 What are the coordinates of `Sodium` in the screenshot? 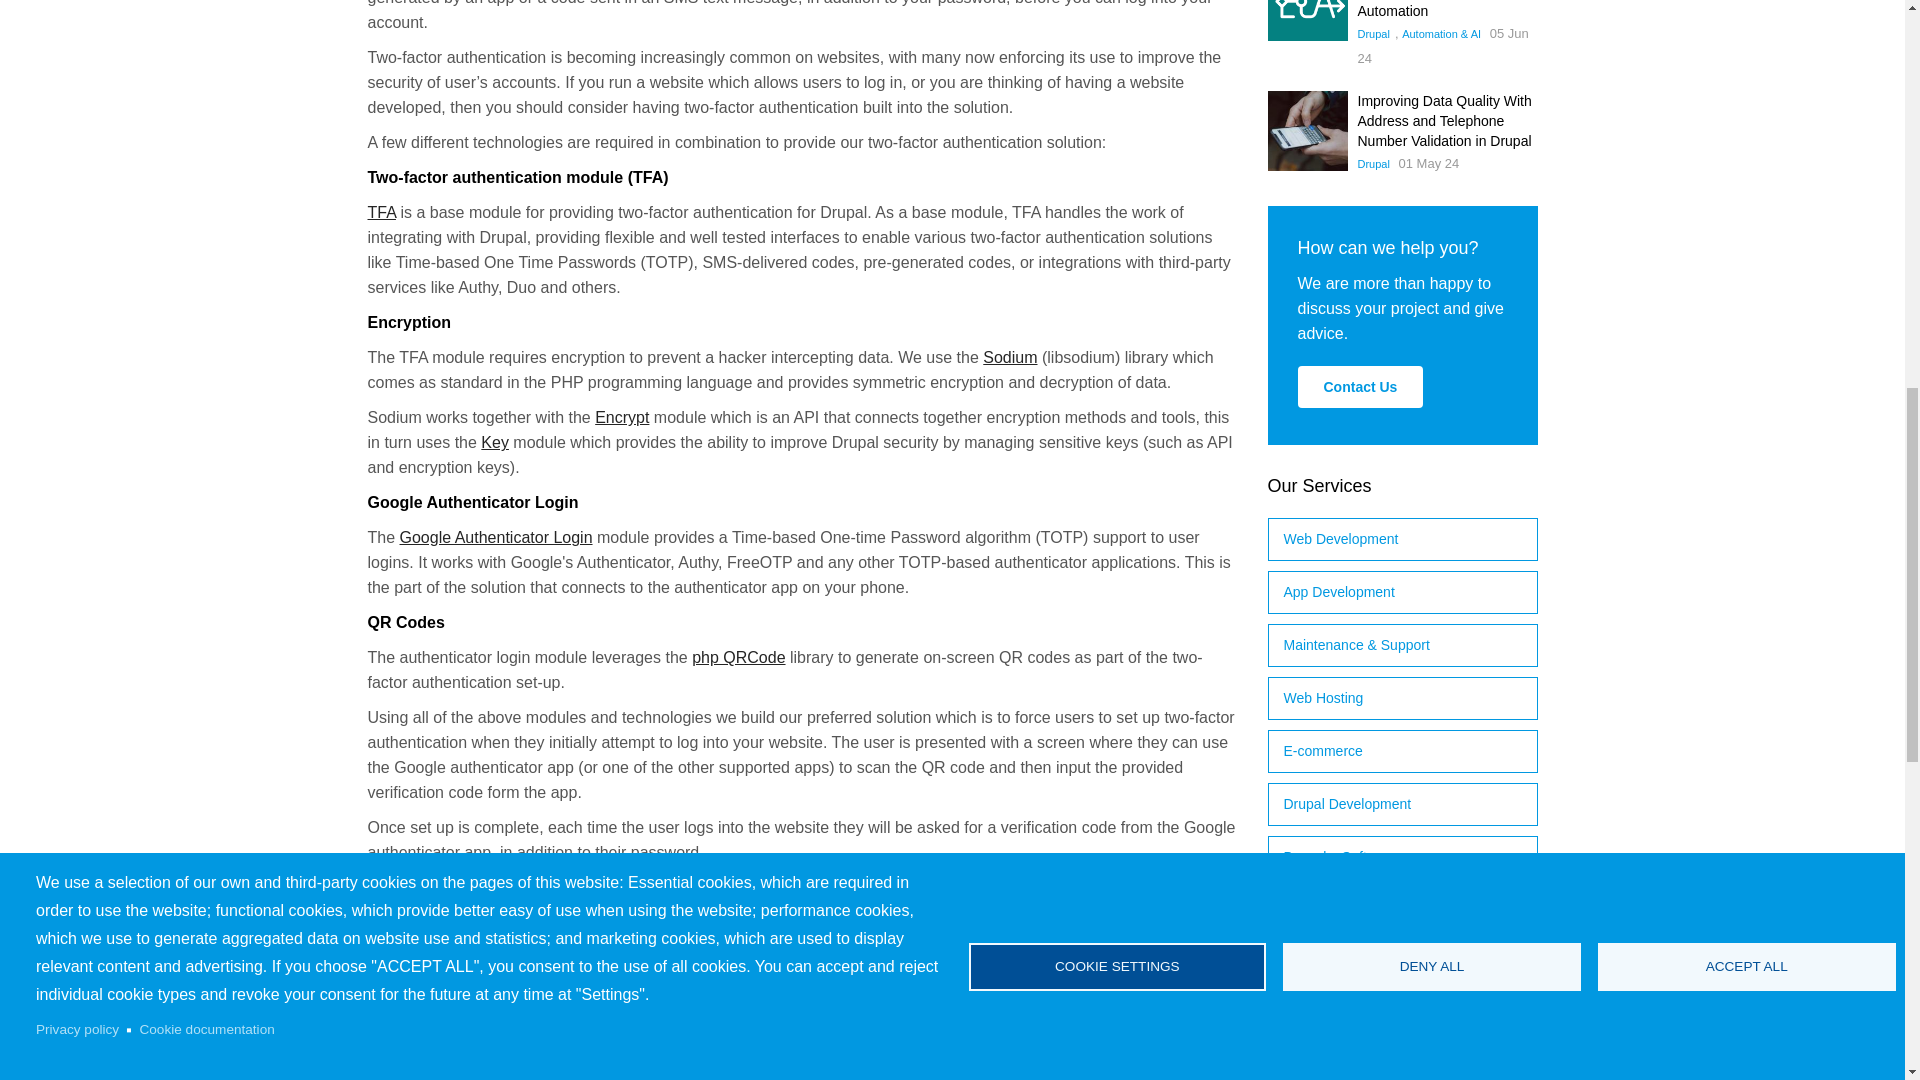 It's located at (1010, 357).